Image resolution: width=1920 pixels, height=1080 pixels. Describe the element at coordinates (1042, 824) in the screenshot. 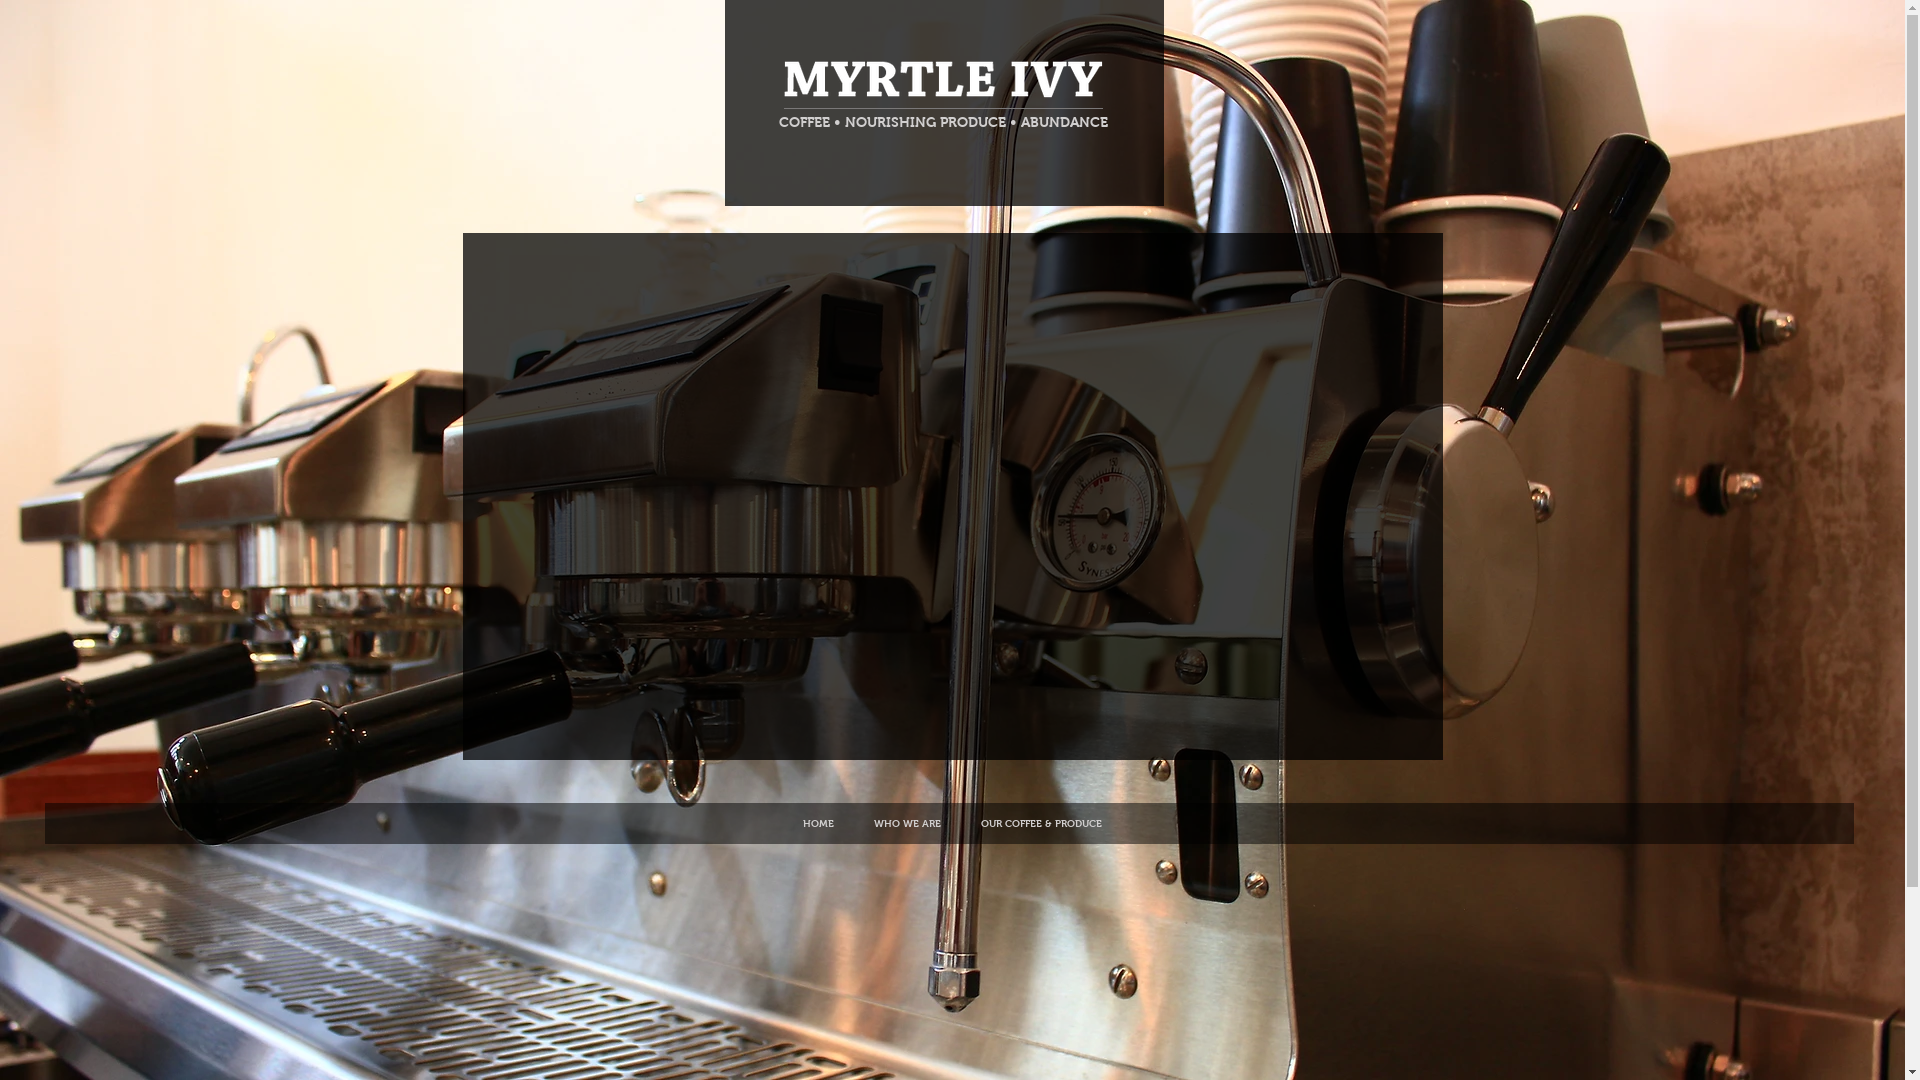

I see `OUR COFFEE & PRODUCE` at that location.